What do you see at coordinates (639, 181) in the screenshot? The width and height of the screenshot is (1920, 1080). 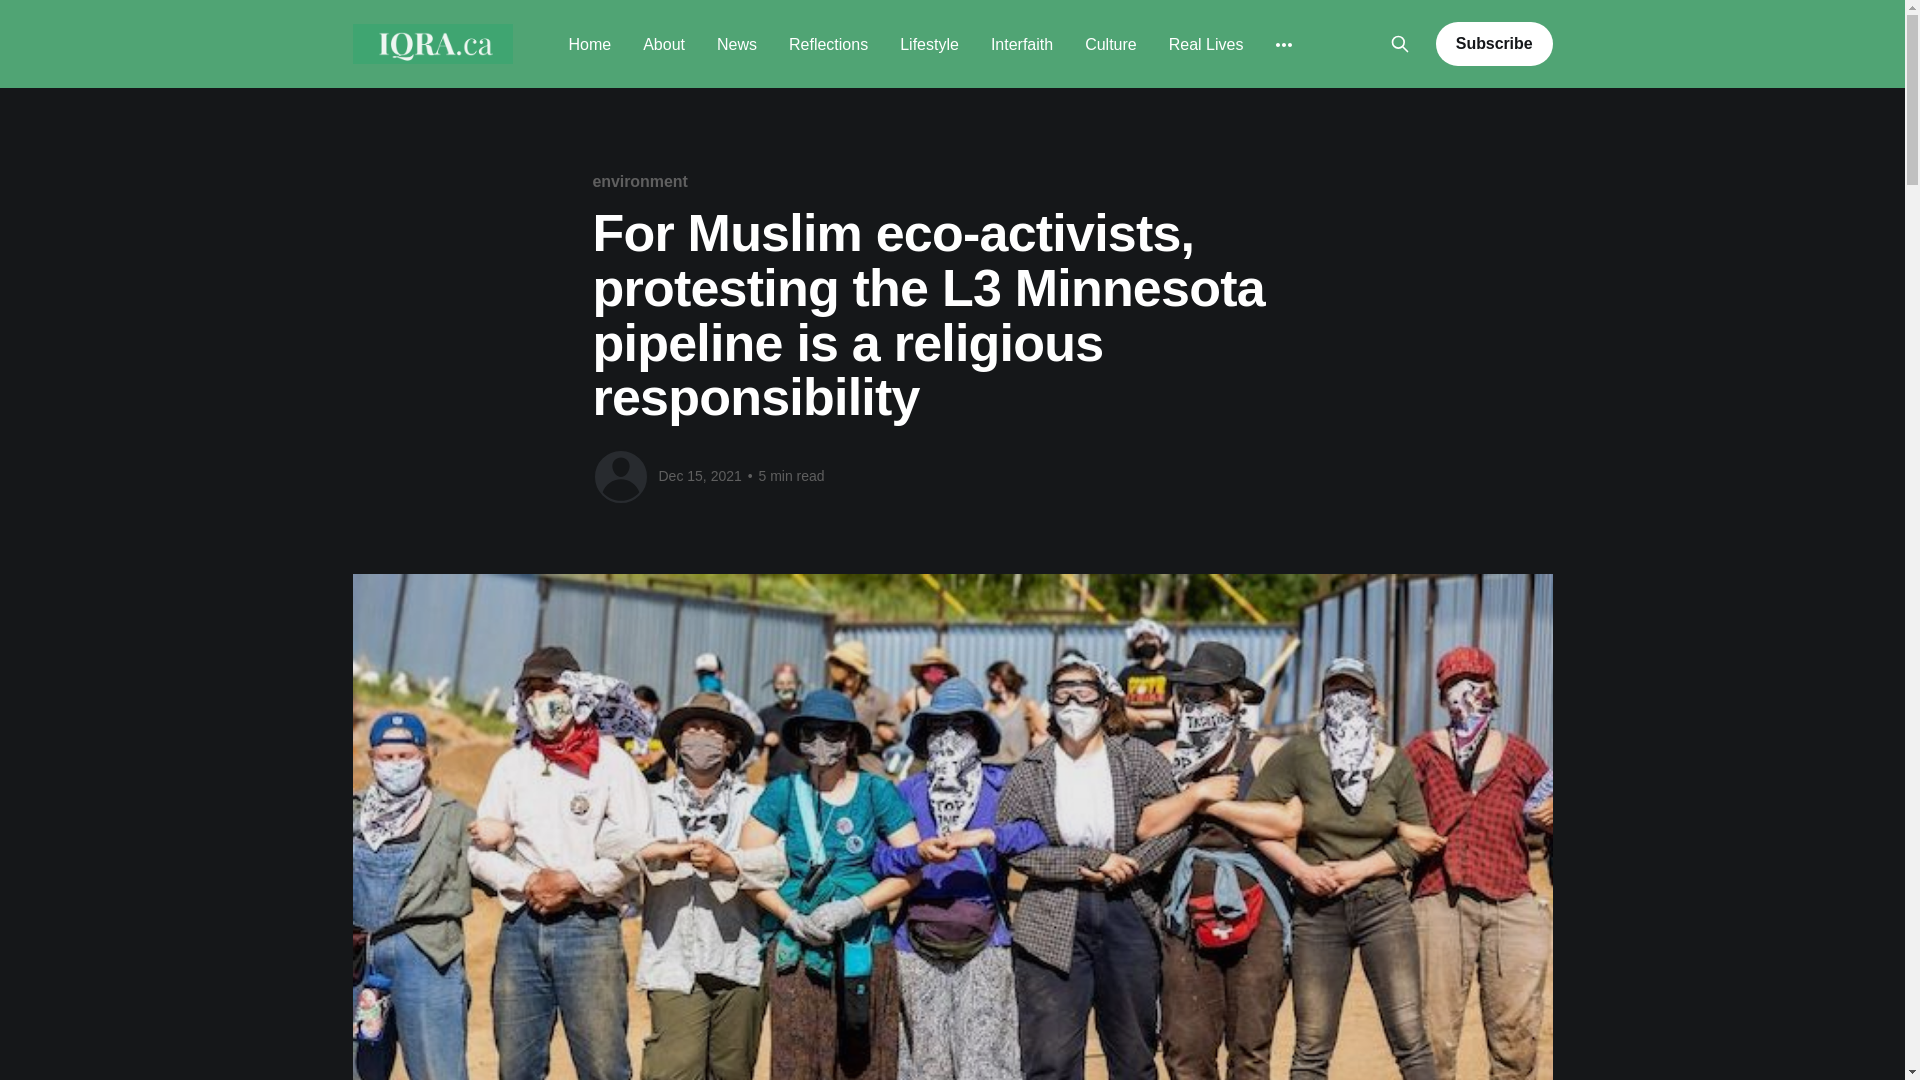 I see `environment` at bounding box center [639, 181].